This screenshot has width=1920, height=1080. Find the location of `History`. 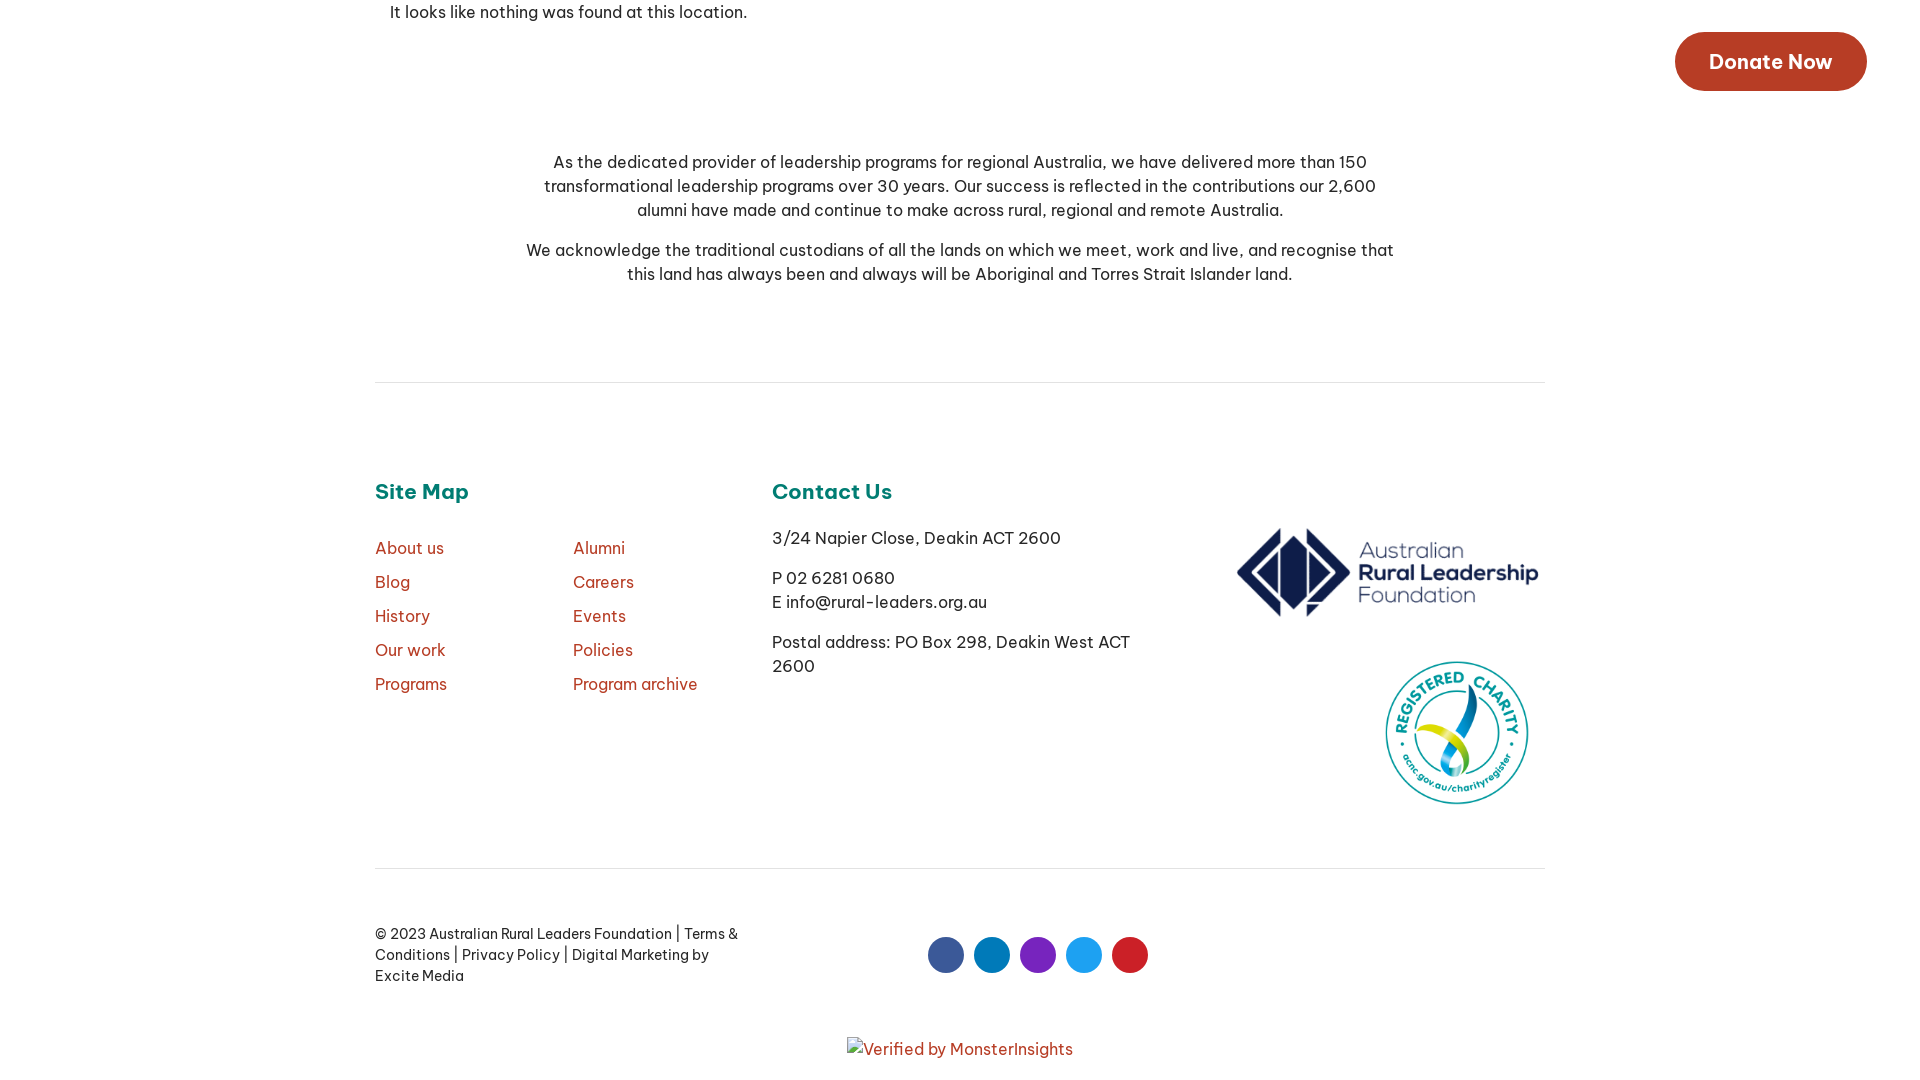

History is located at coordinates (464, 616).